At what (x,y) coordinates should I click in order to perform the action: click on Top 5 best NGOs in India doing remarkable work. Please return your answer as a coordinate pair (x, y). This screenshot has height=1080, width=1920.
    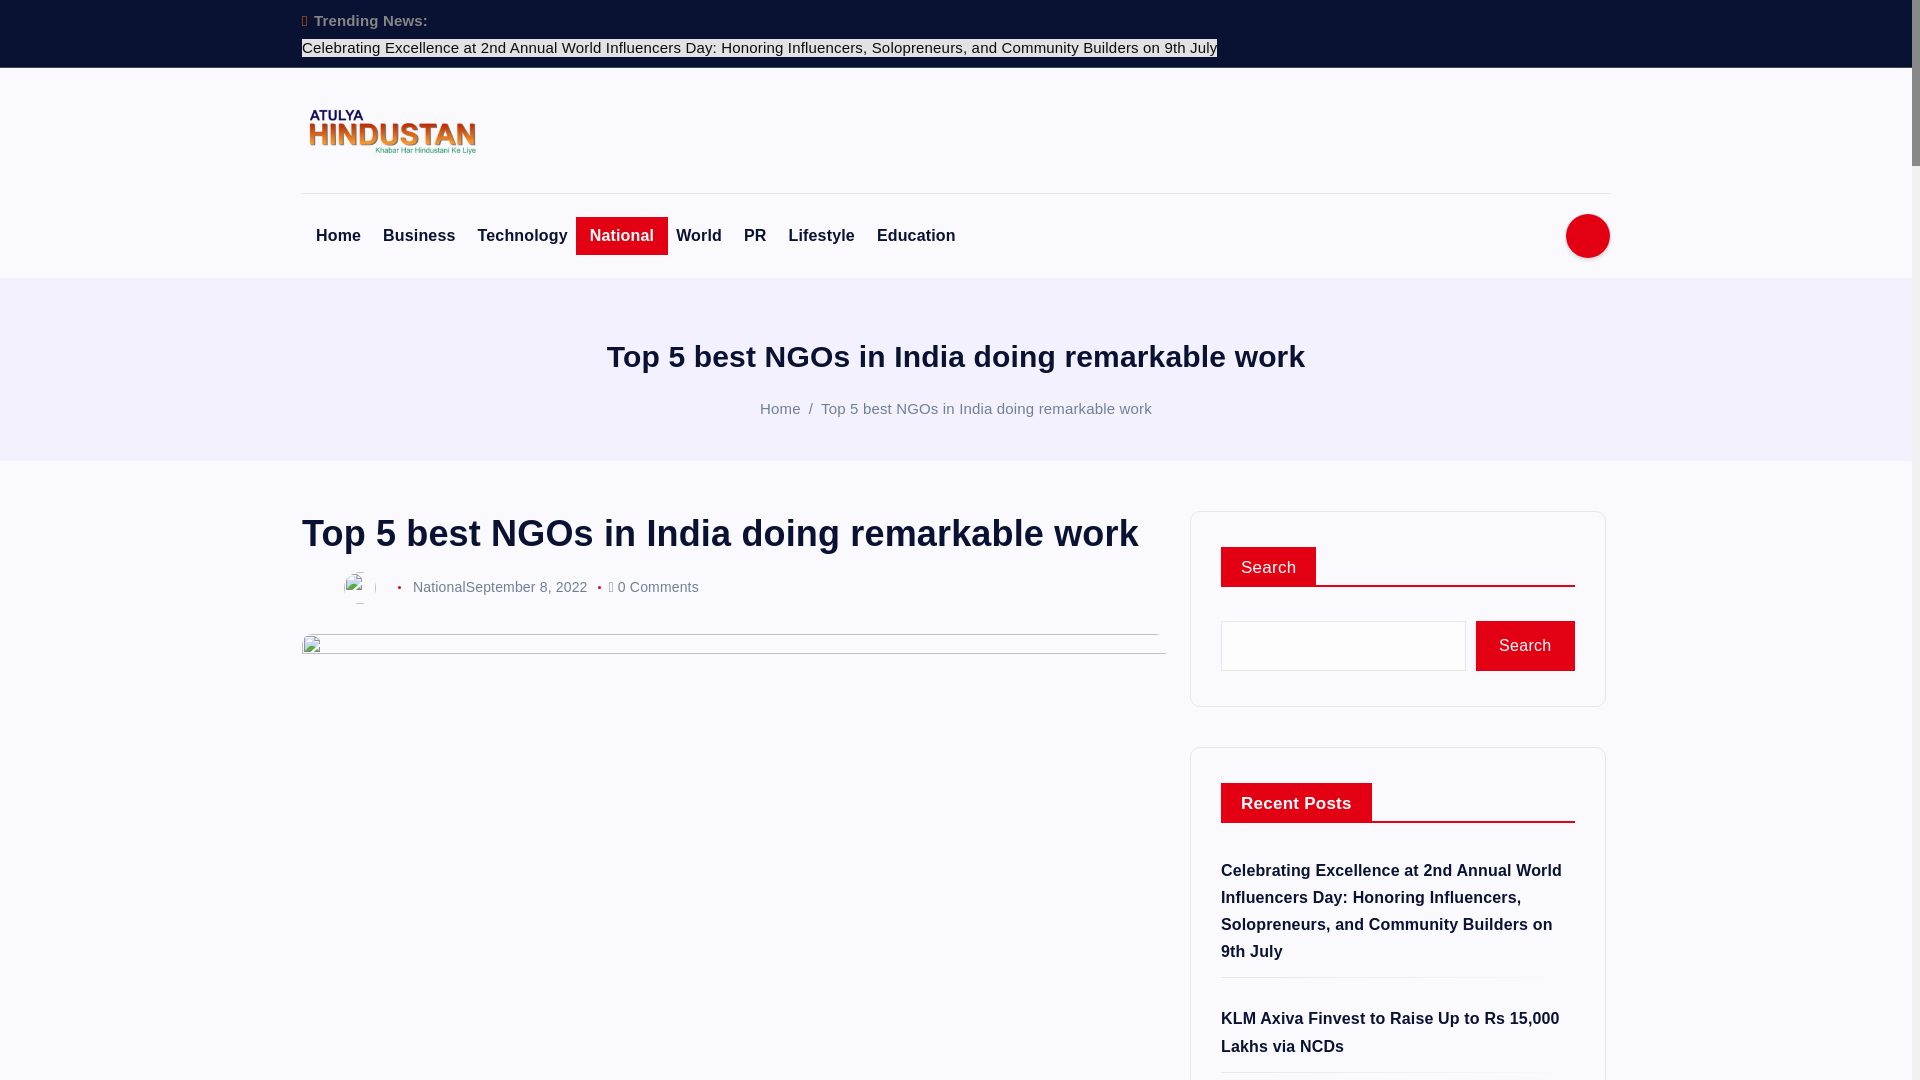
    Looking at the image, I should click on (986, 408).